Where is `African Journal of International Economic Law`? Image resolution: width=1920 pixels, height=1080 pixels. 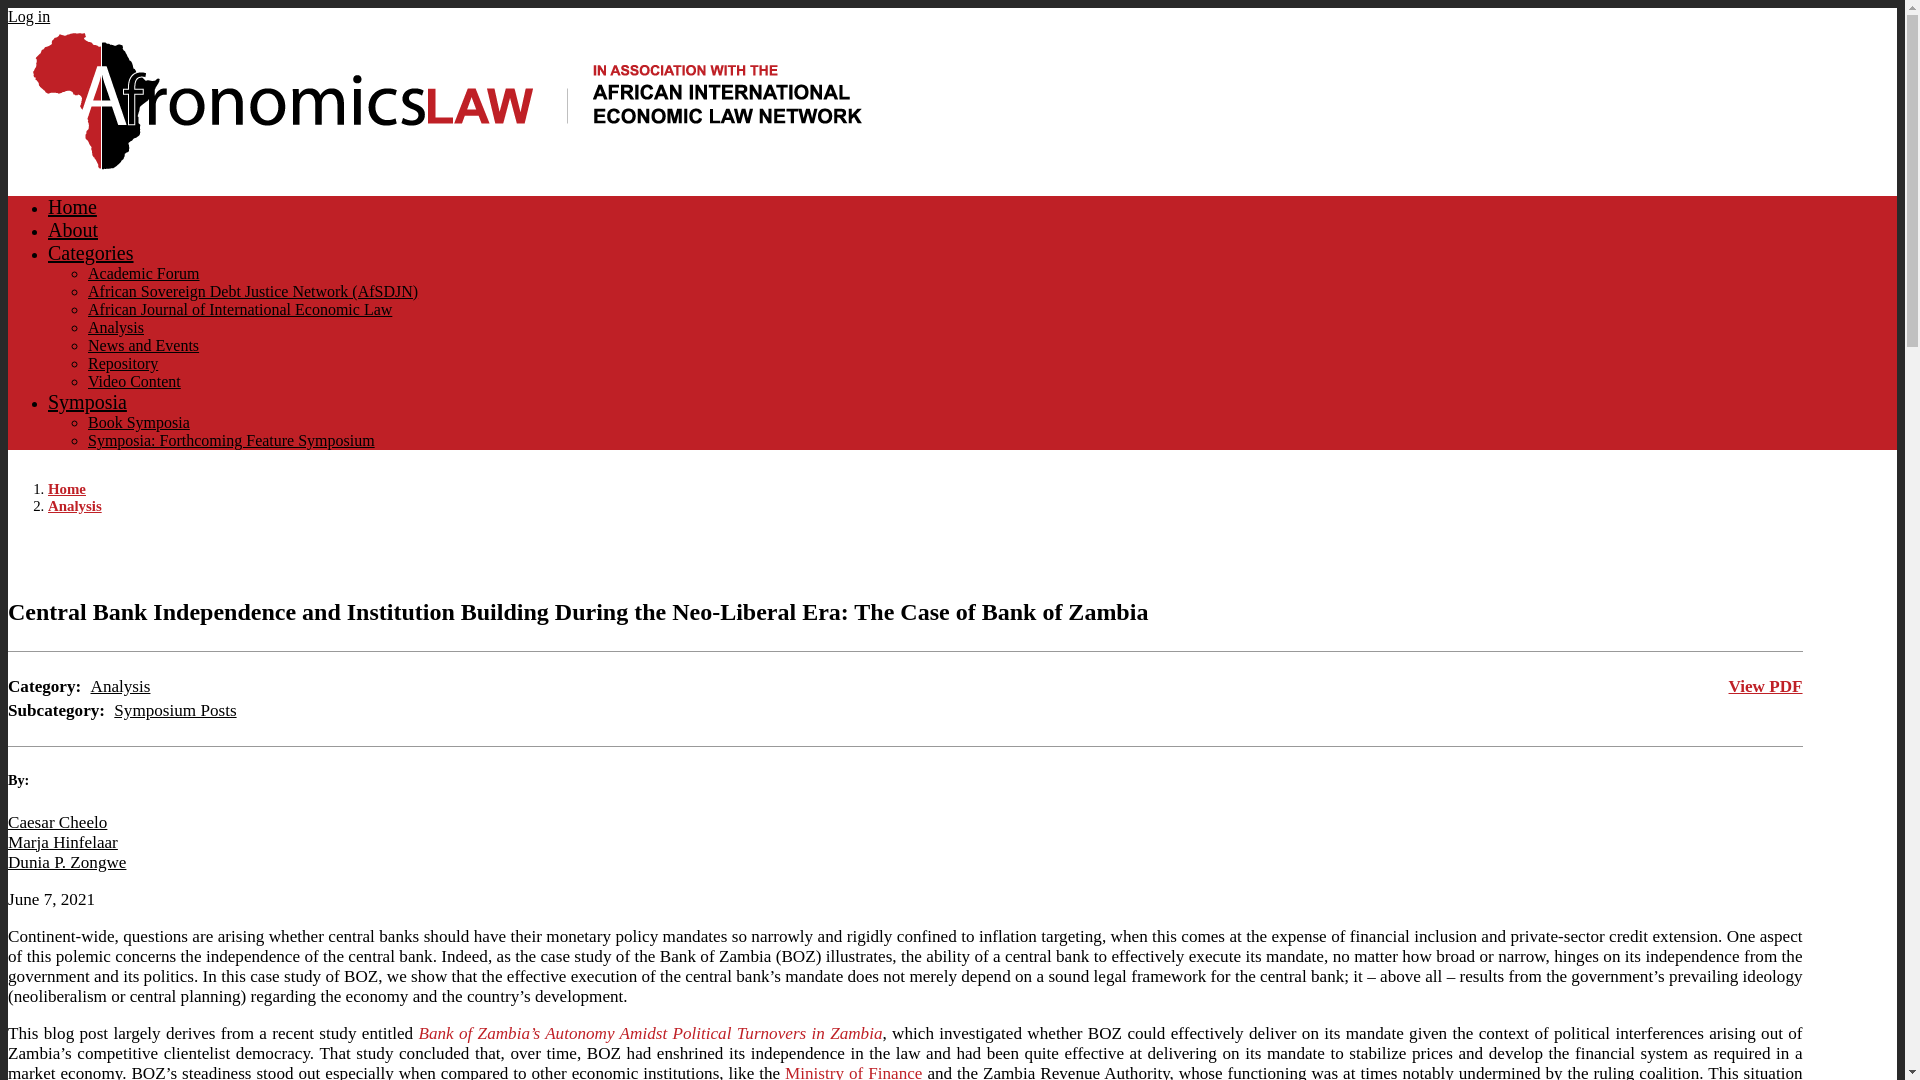 African Journal of International Economic Law is located at coordinates (240, 309).